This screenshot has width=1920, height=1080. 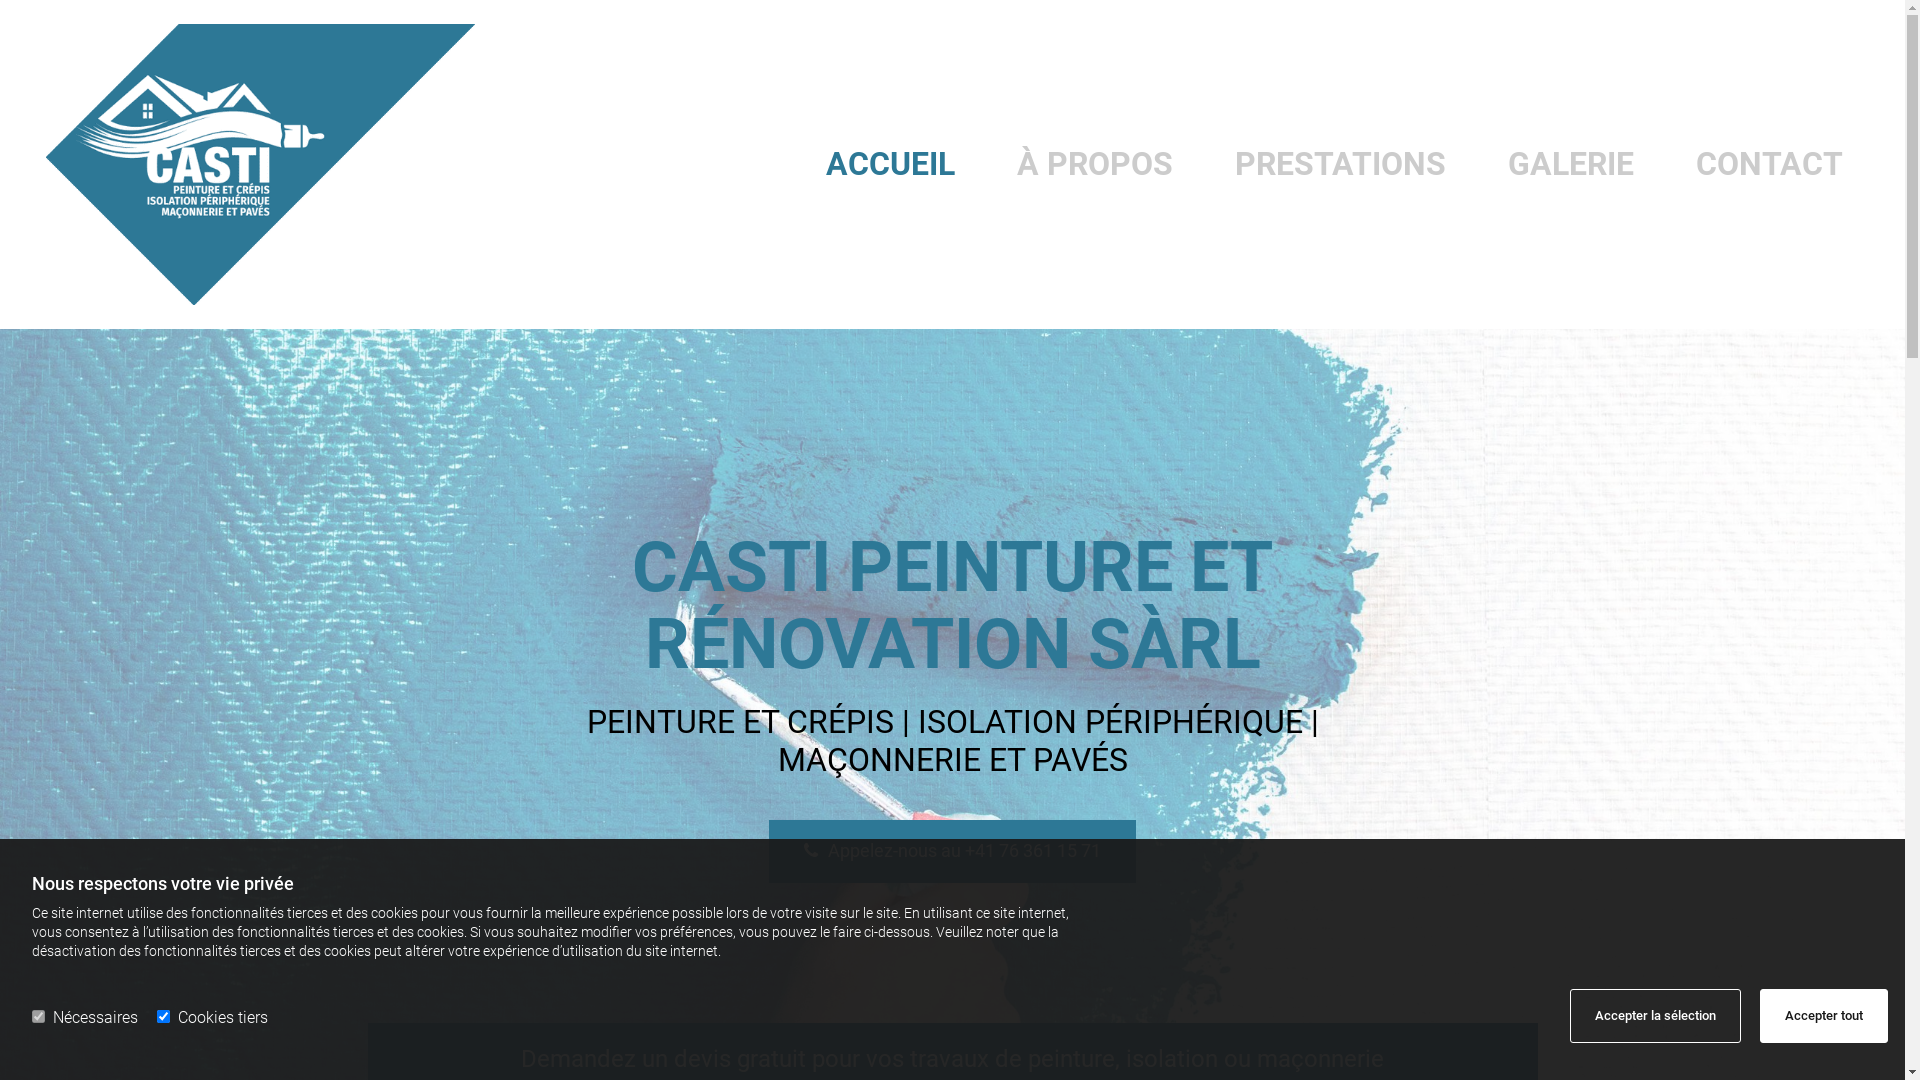 What do you see at coordinates (1340, 165) in the screenshot?
I see `PRESTATIONS` at bounding box center [1340, 165].